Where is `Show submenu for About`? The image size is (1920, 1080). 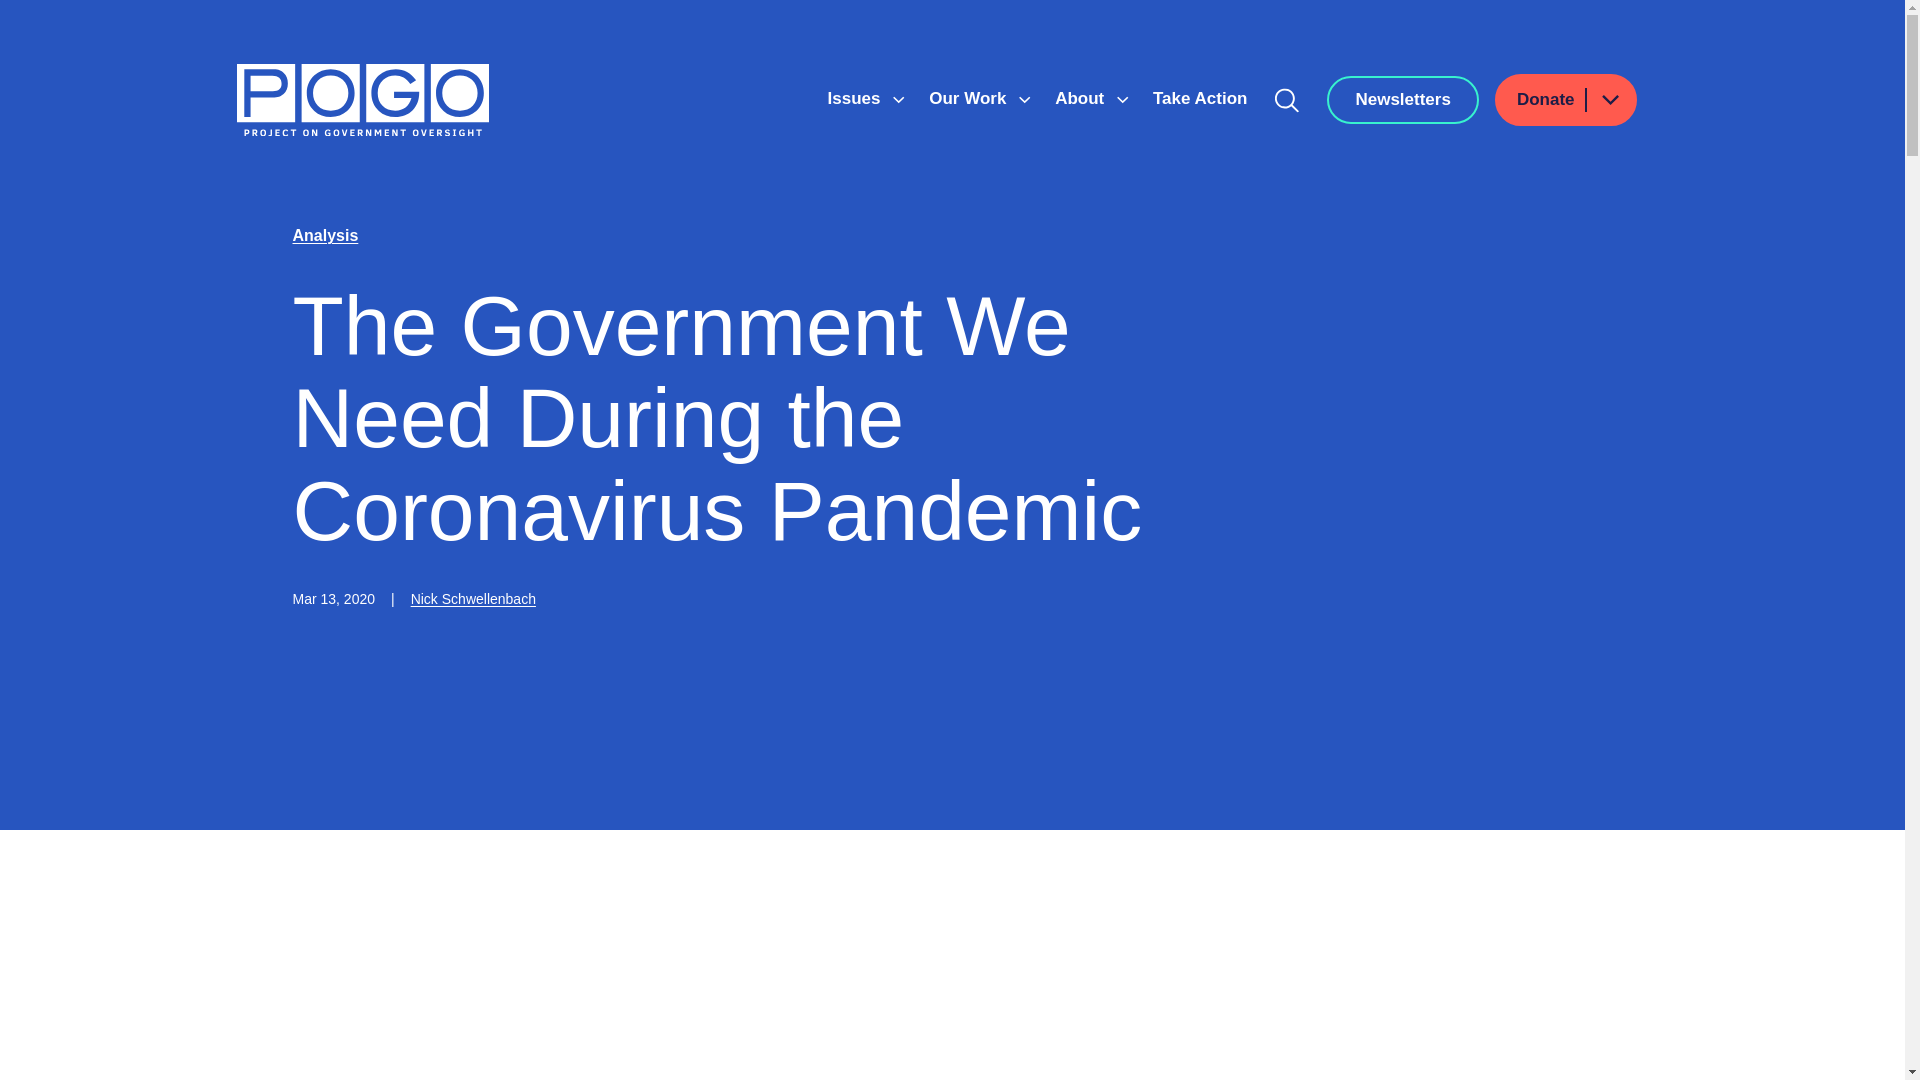
Show submenu for About is located at coordinates (1122, 100).